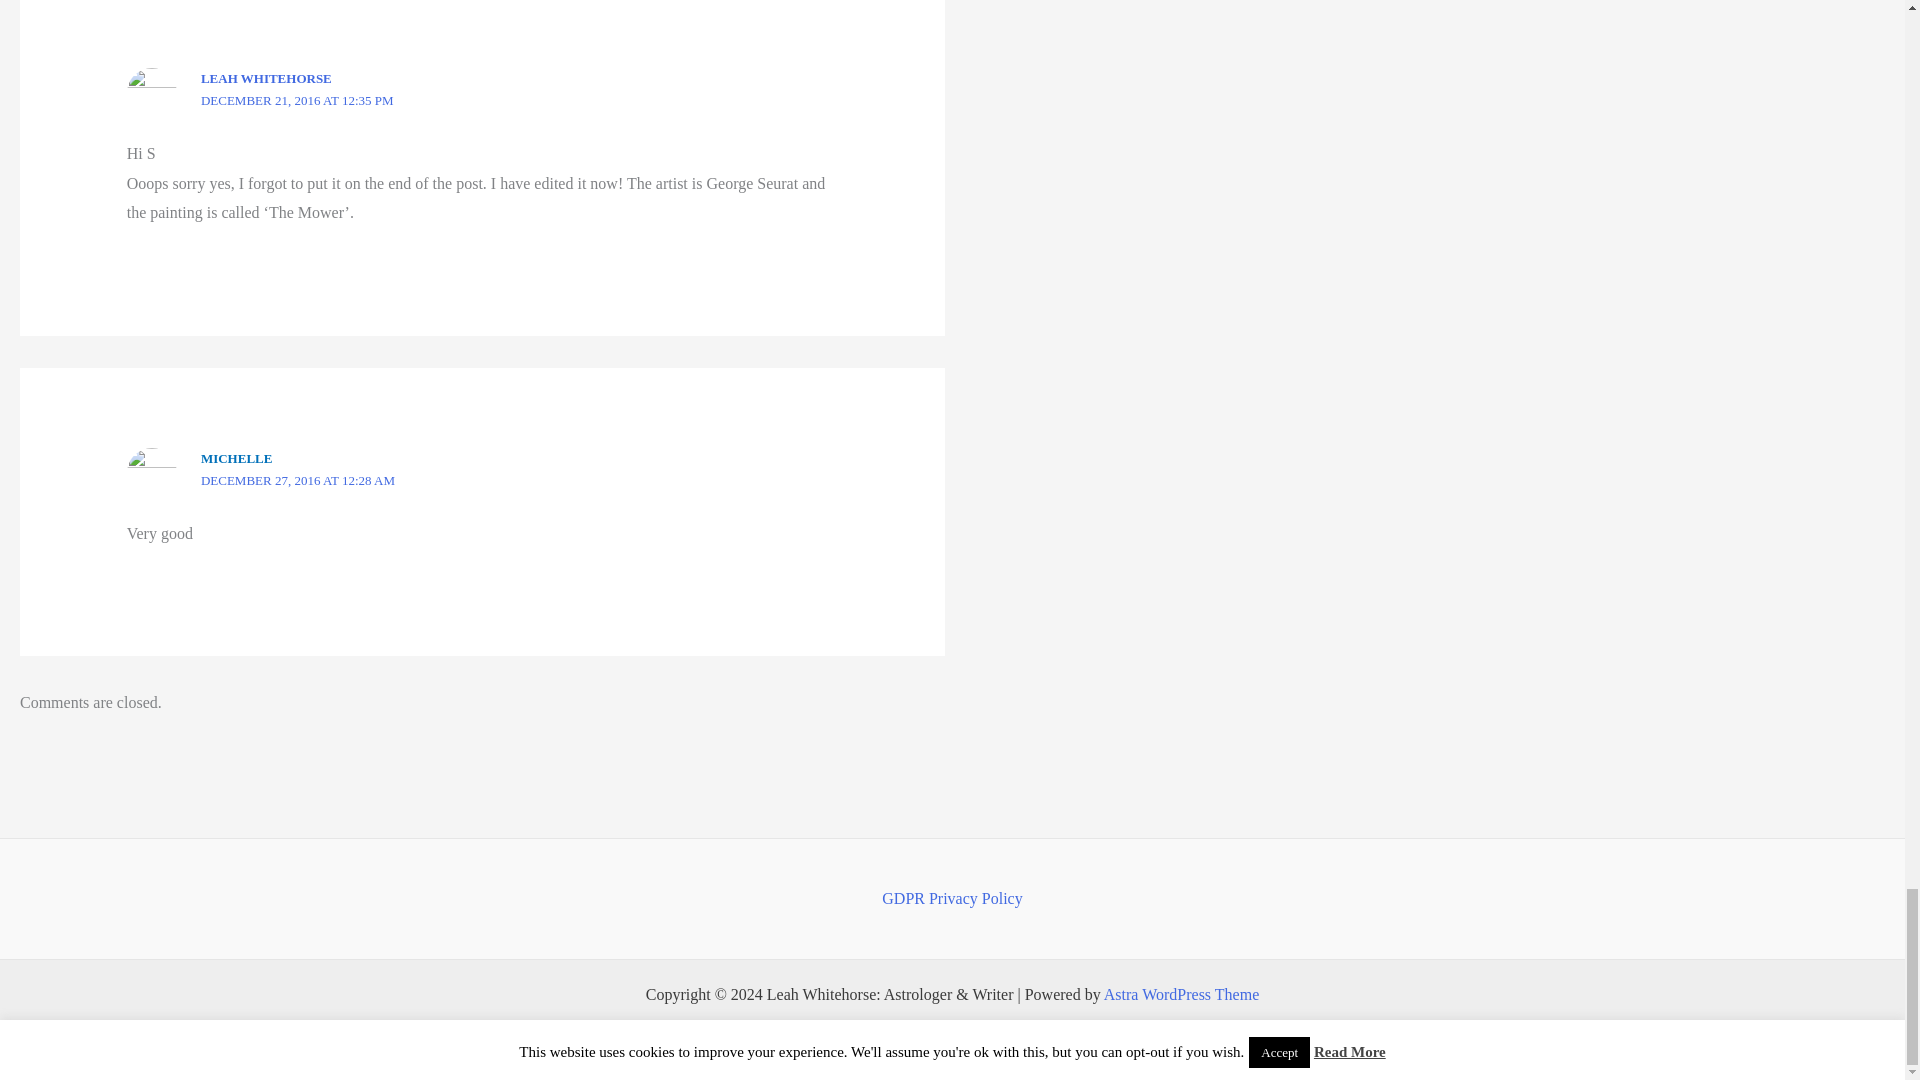 Image resolution: width=1920 pixels, height=1080 pixels. I want to click on DECEMBER 27, 2016 AT 12:28 AM, so click(298, 480).